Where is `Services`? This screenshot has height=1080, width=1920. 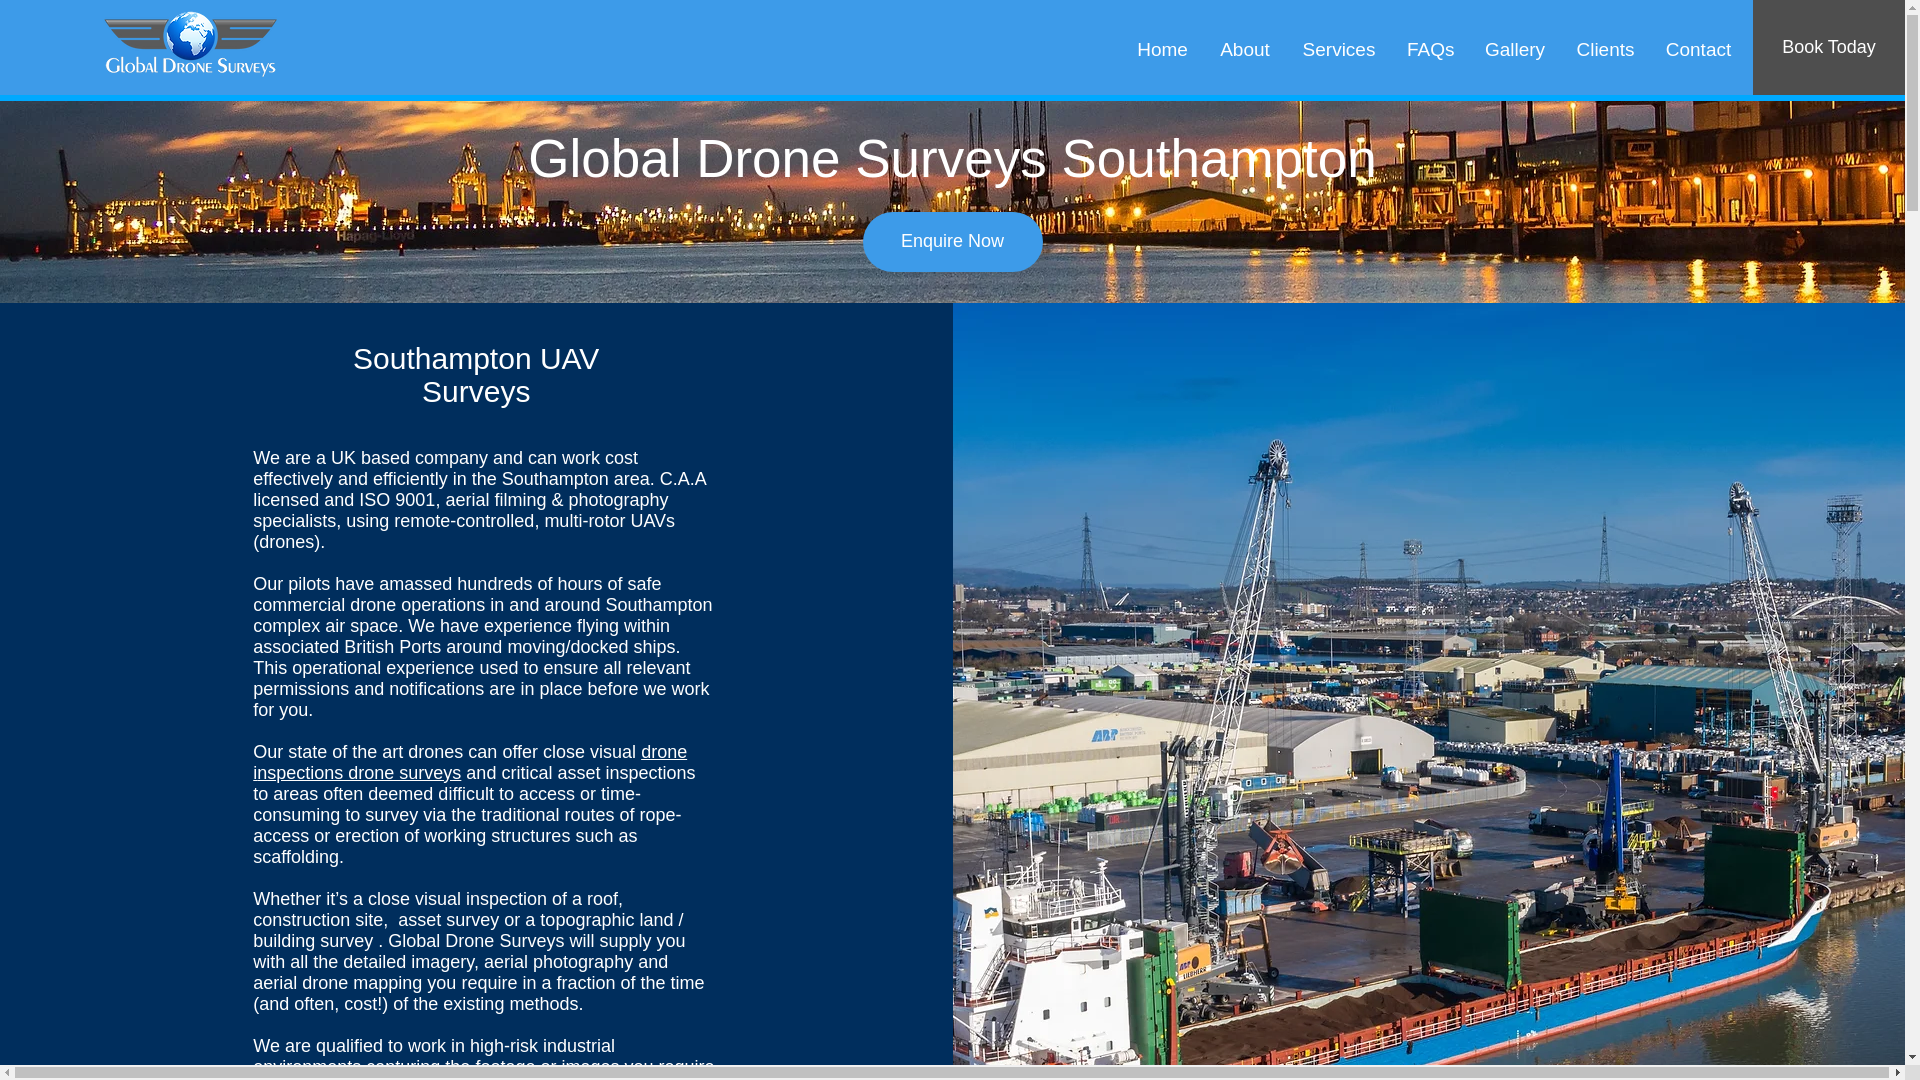
Services is located at coordinates (1339, 46).